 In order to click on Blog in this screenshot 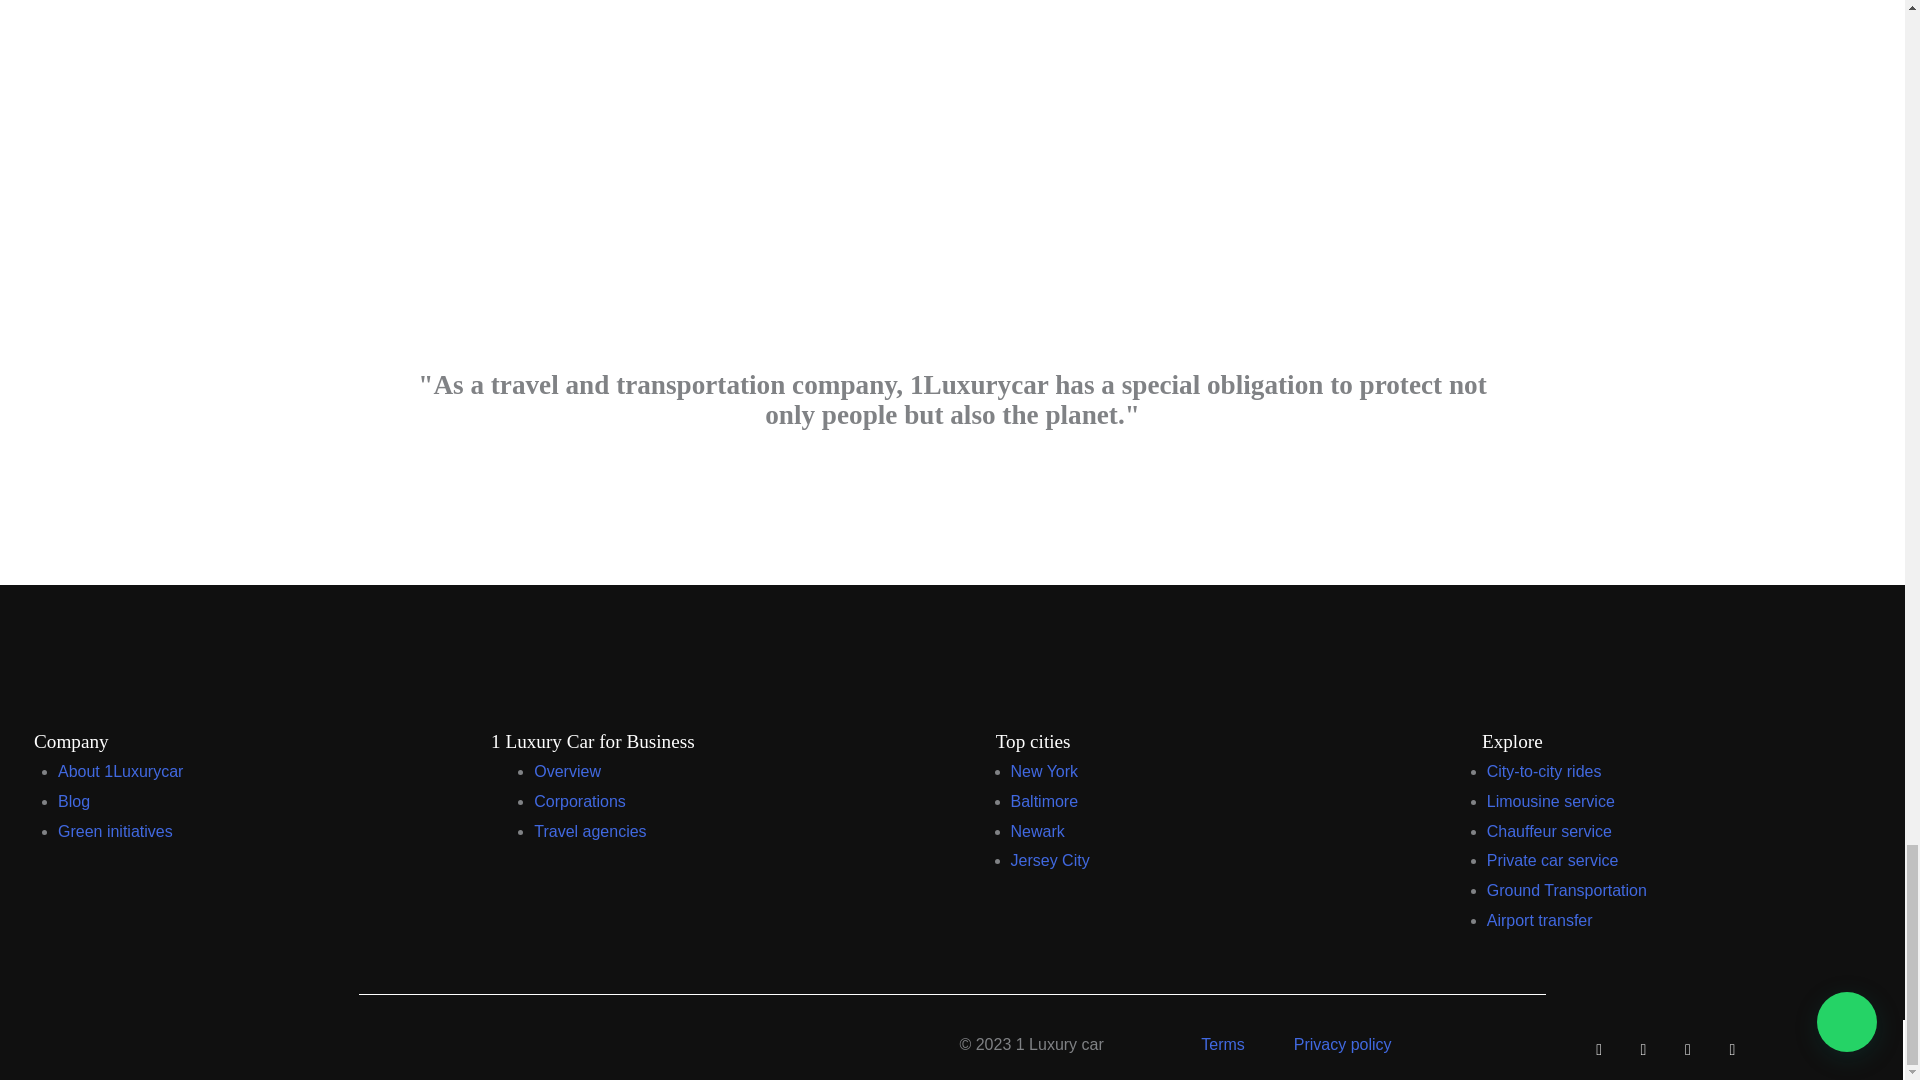, I will do `click(74, 801)`.